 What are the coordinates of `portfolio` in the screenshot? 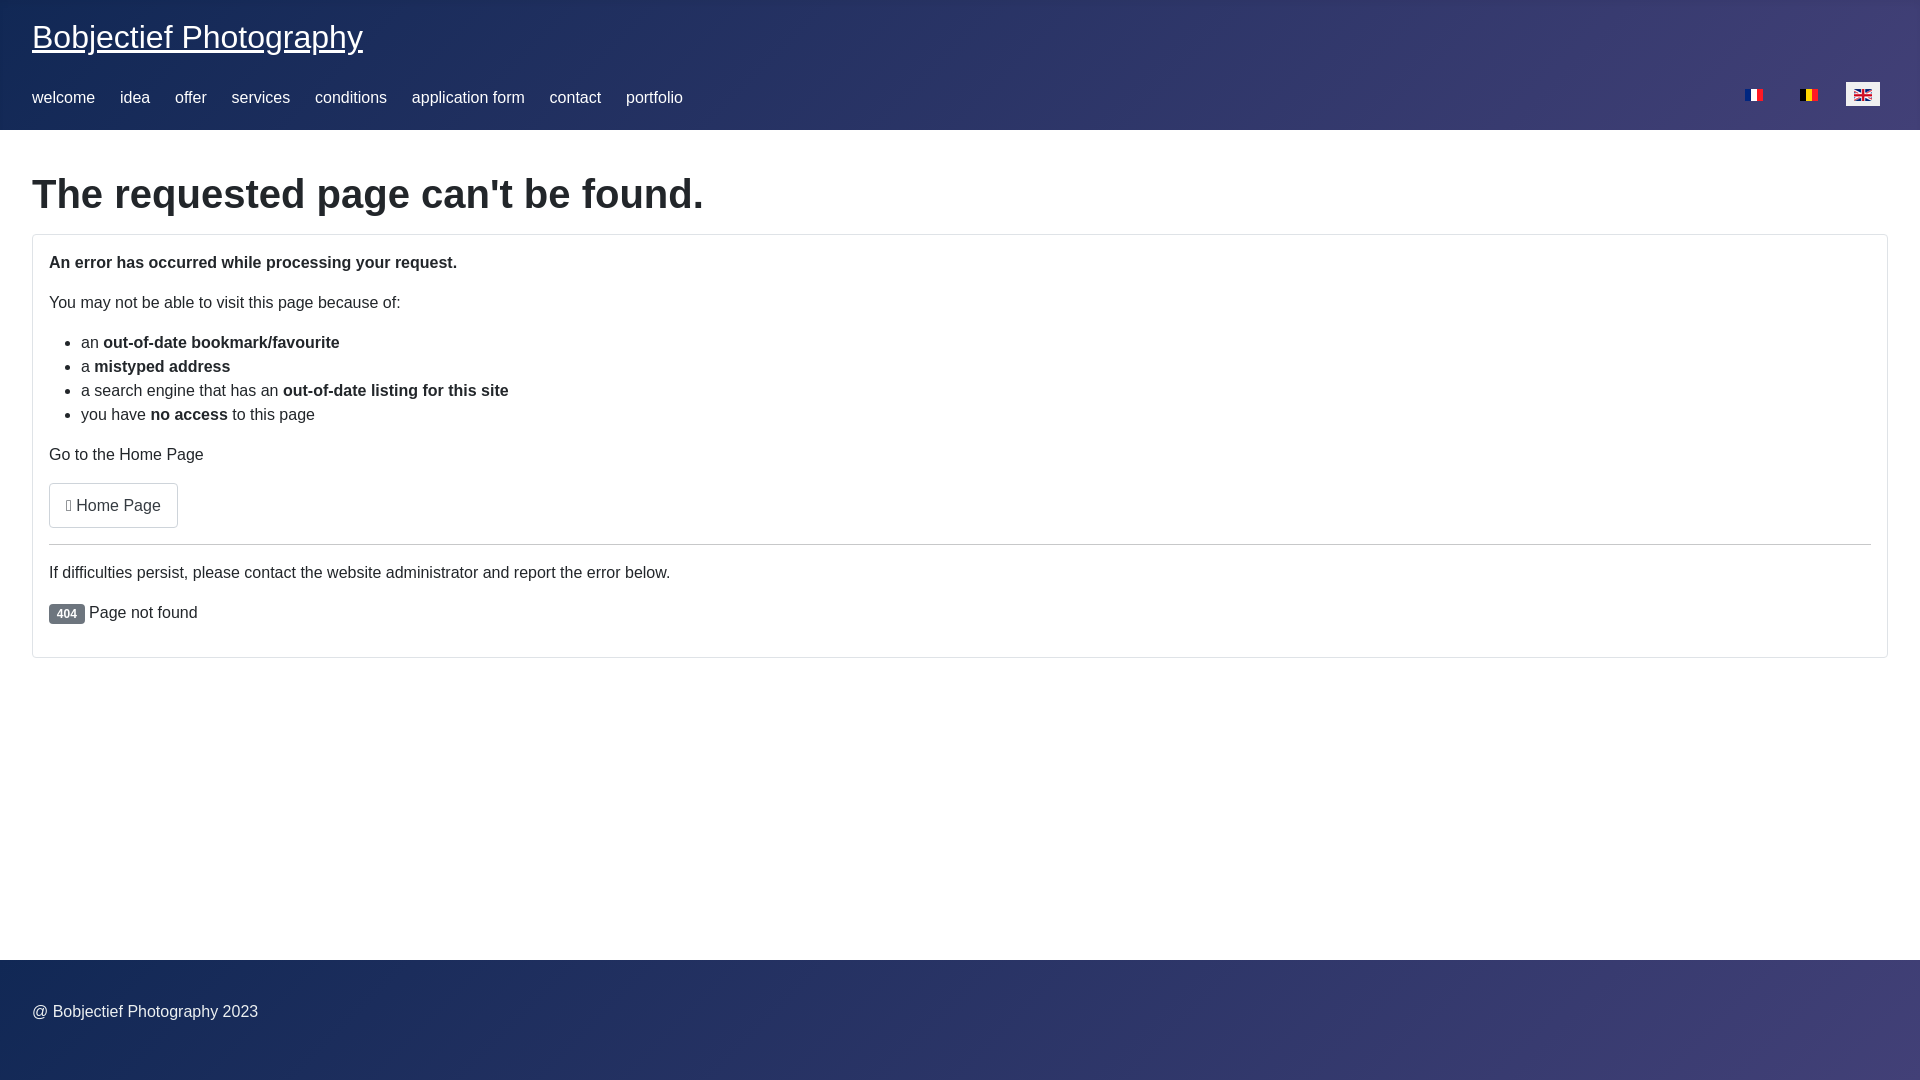 It's located at (654, 98).